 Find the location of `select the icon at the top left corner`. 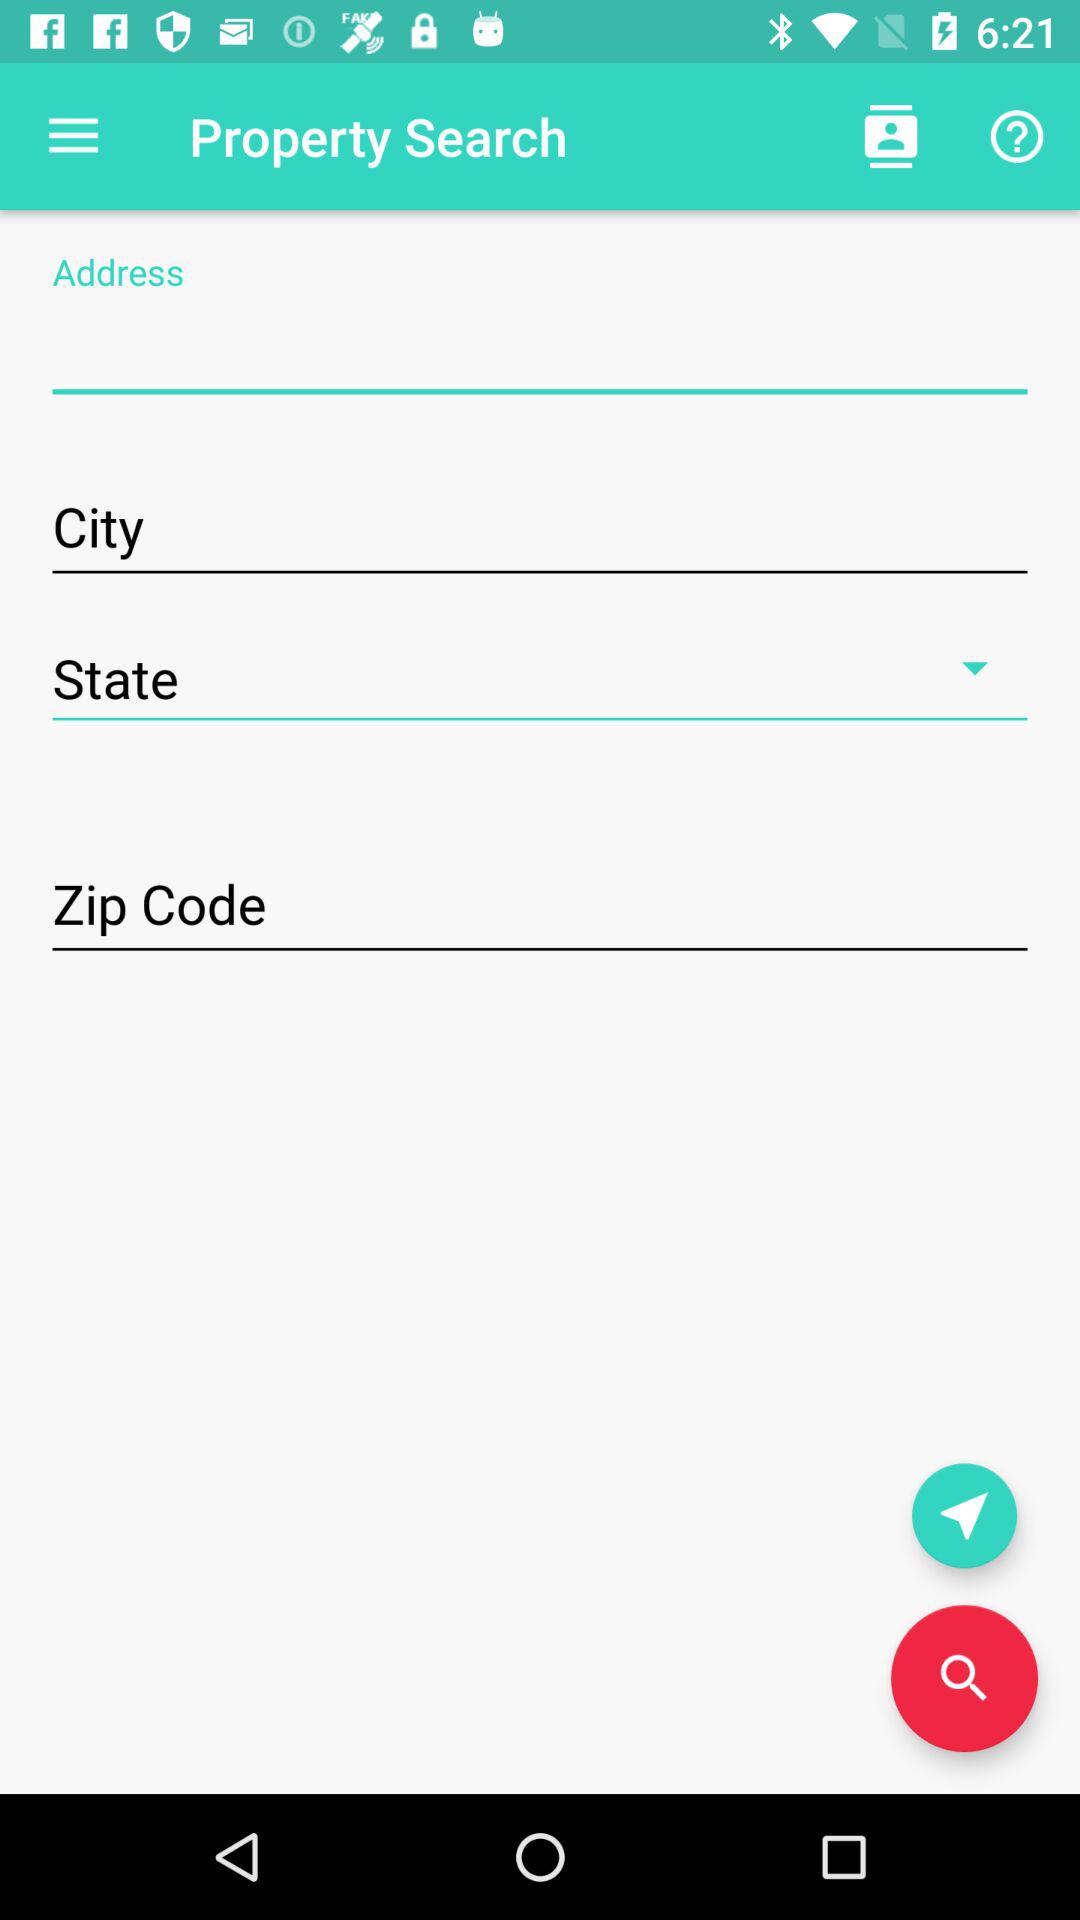

select the icon at the top left corner is located at coordinates (73, 136).